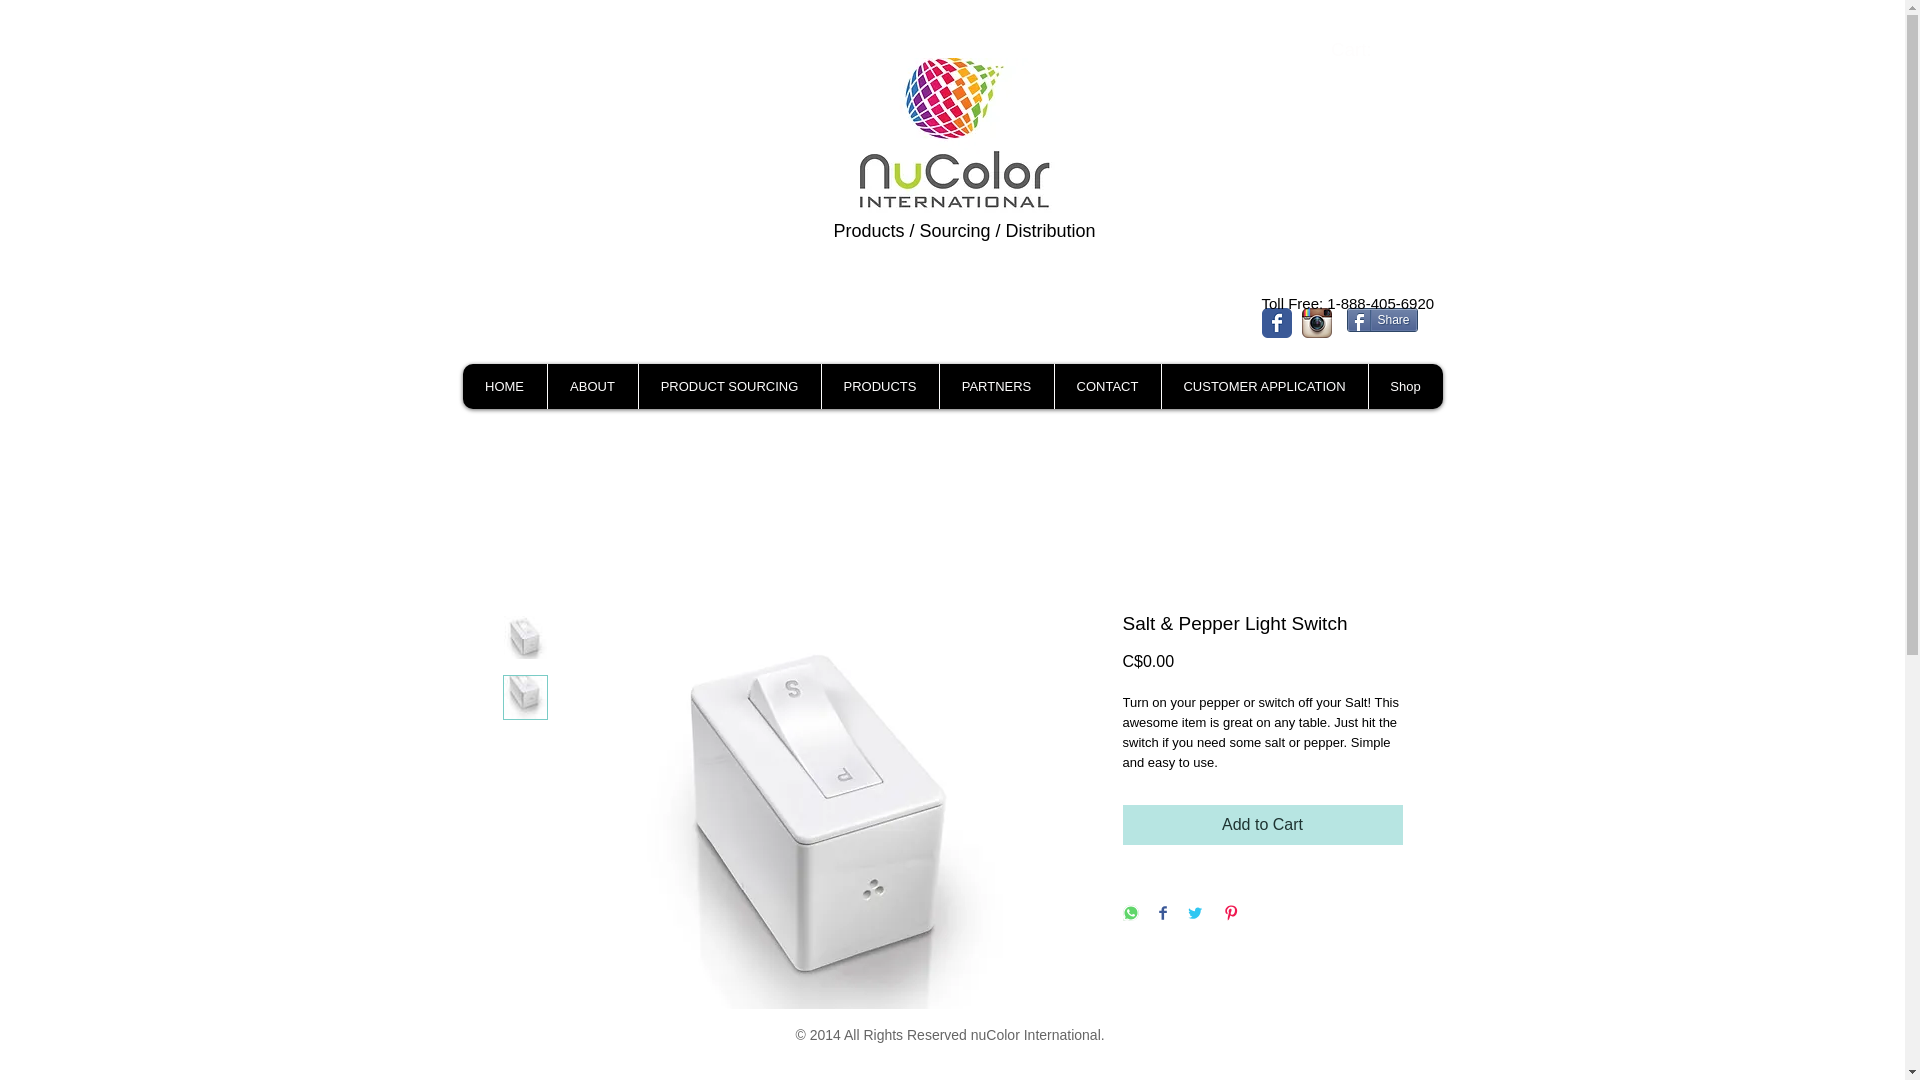  What do you see at coordinates (1263, 386) in the screenshot?
I see `CUSTOMER APPLICATION` at bounding box center [1263, 386].